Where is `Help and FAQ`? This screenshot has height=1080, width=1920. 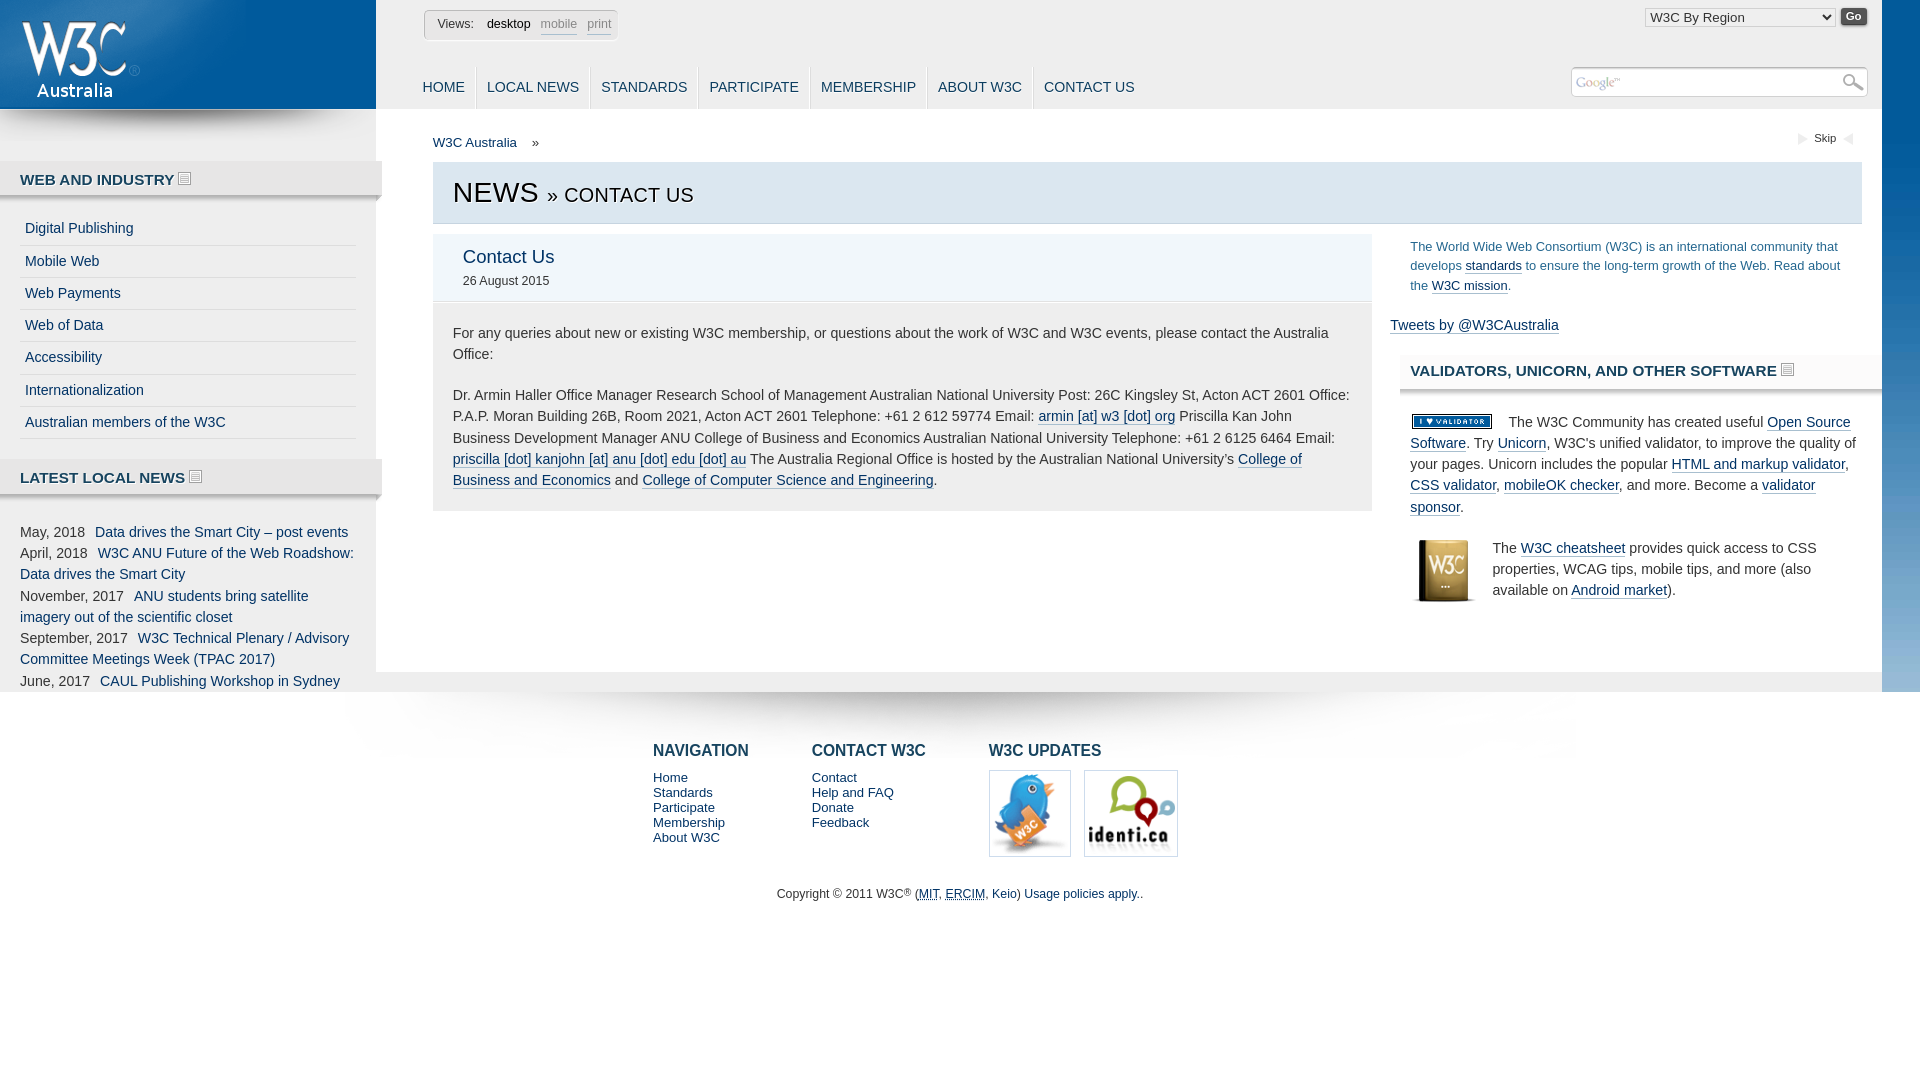 Help and FAQ is located at coordinates (853, 792).